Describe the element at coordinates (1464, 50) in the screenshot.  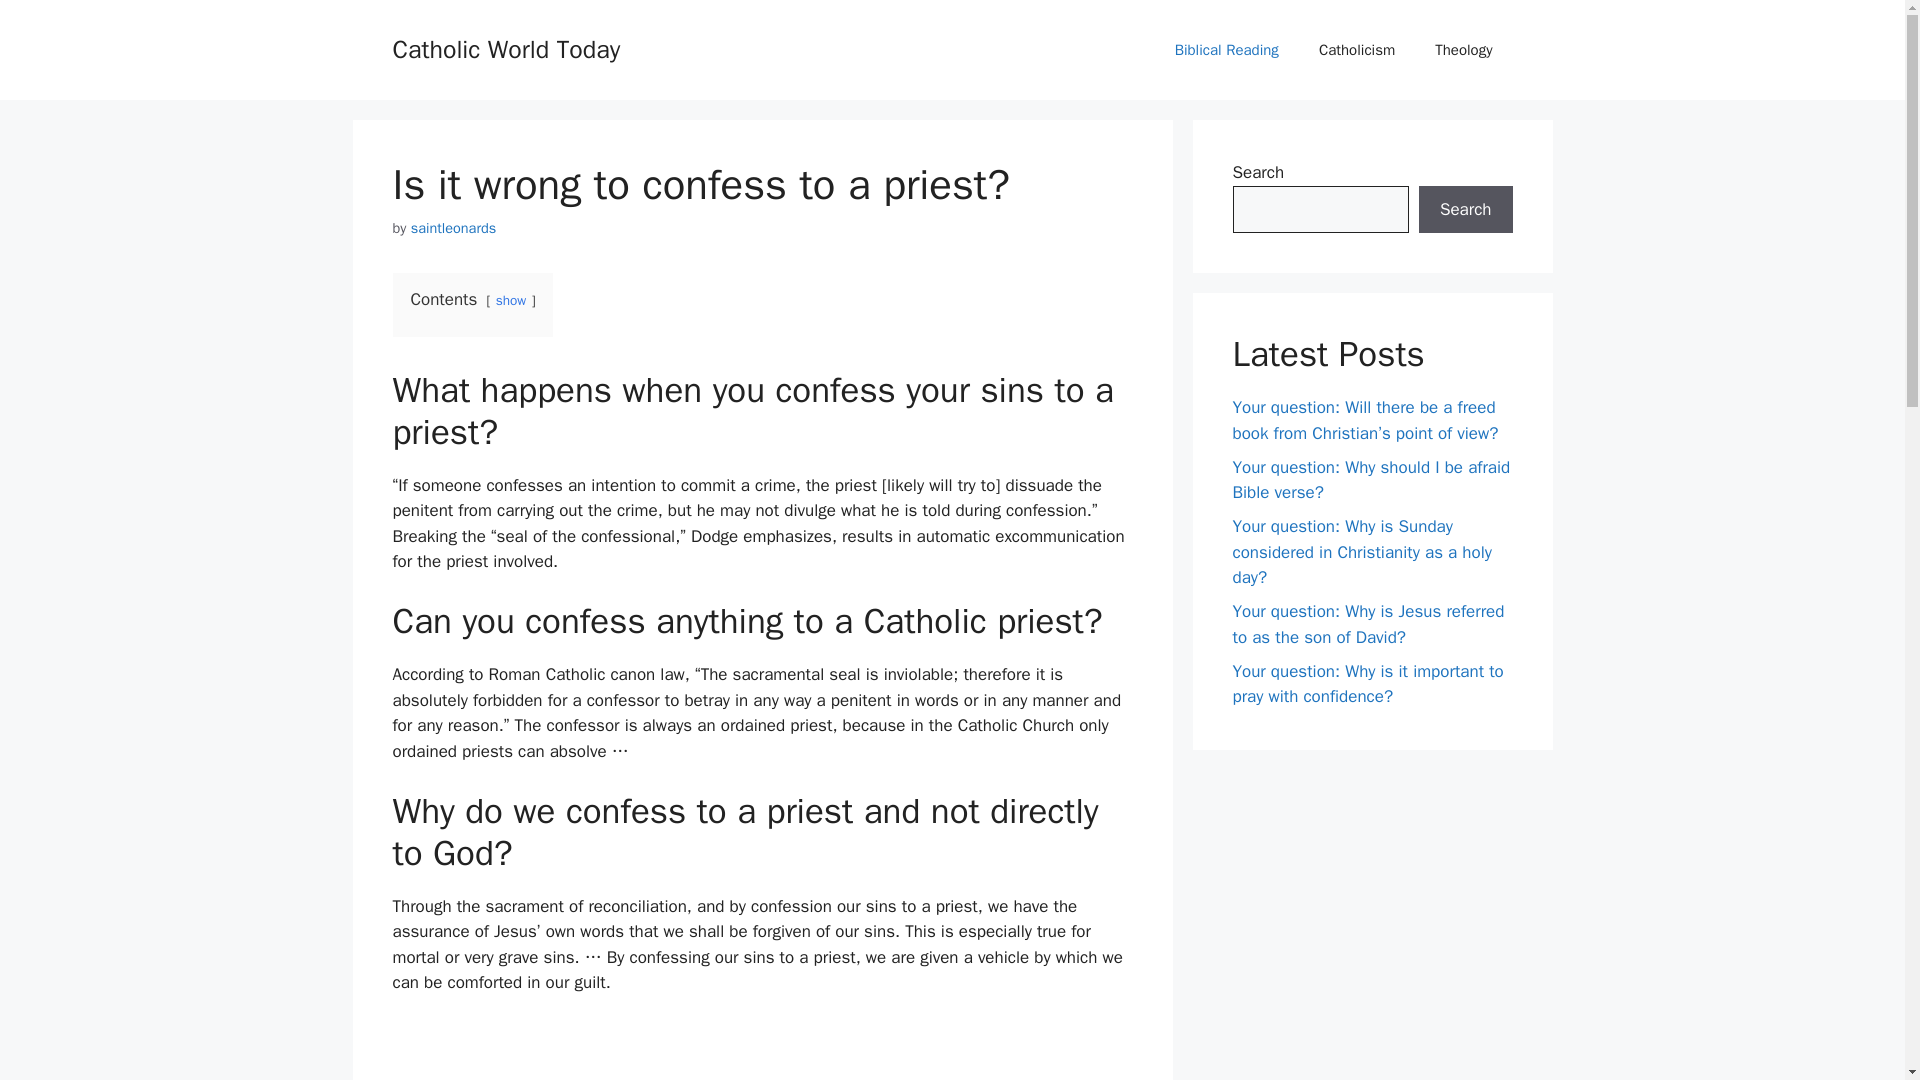
I see `Theology` at that location.